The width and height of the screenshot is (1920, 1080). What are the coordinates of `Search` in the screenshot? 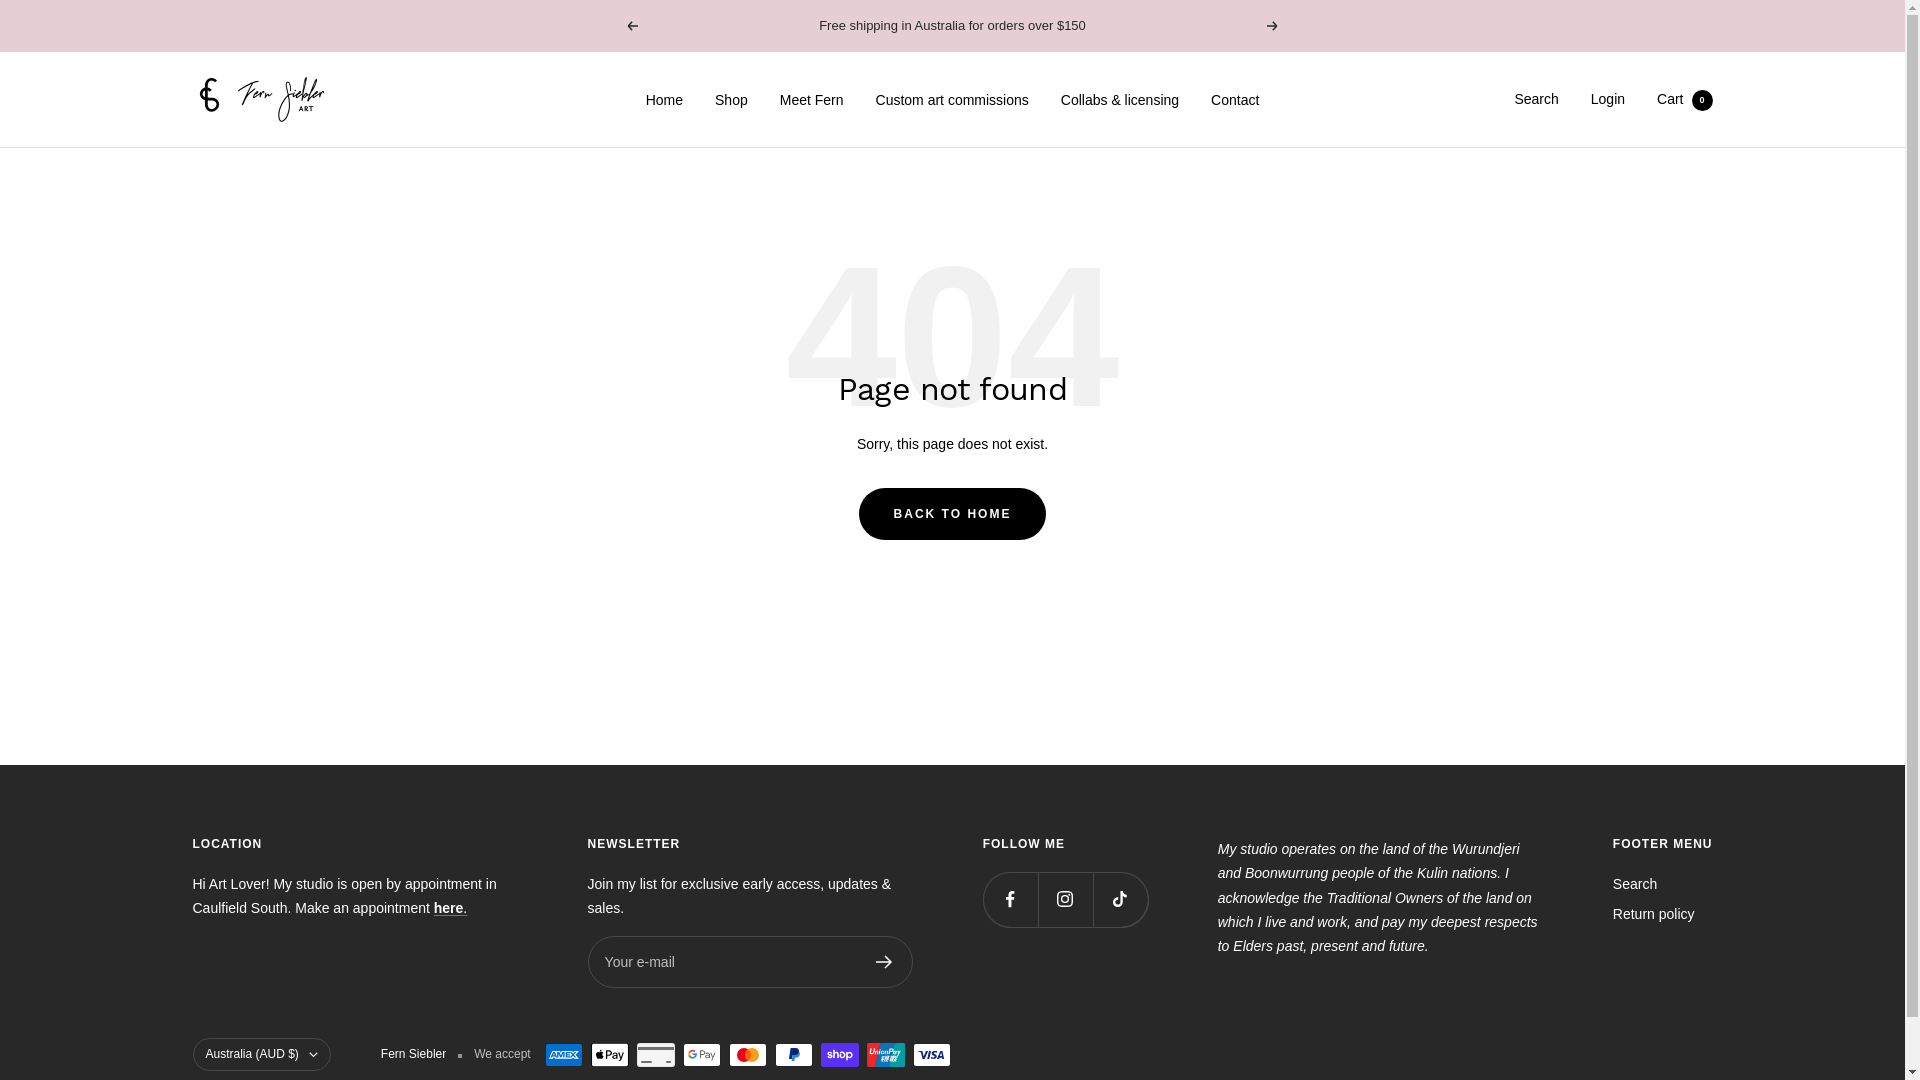 It's located at (1536, 99).